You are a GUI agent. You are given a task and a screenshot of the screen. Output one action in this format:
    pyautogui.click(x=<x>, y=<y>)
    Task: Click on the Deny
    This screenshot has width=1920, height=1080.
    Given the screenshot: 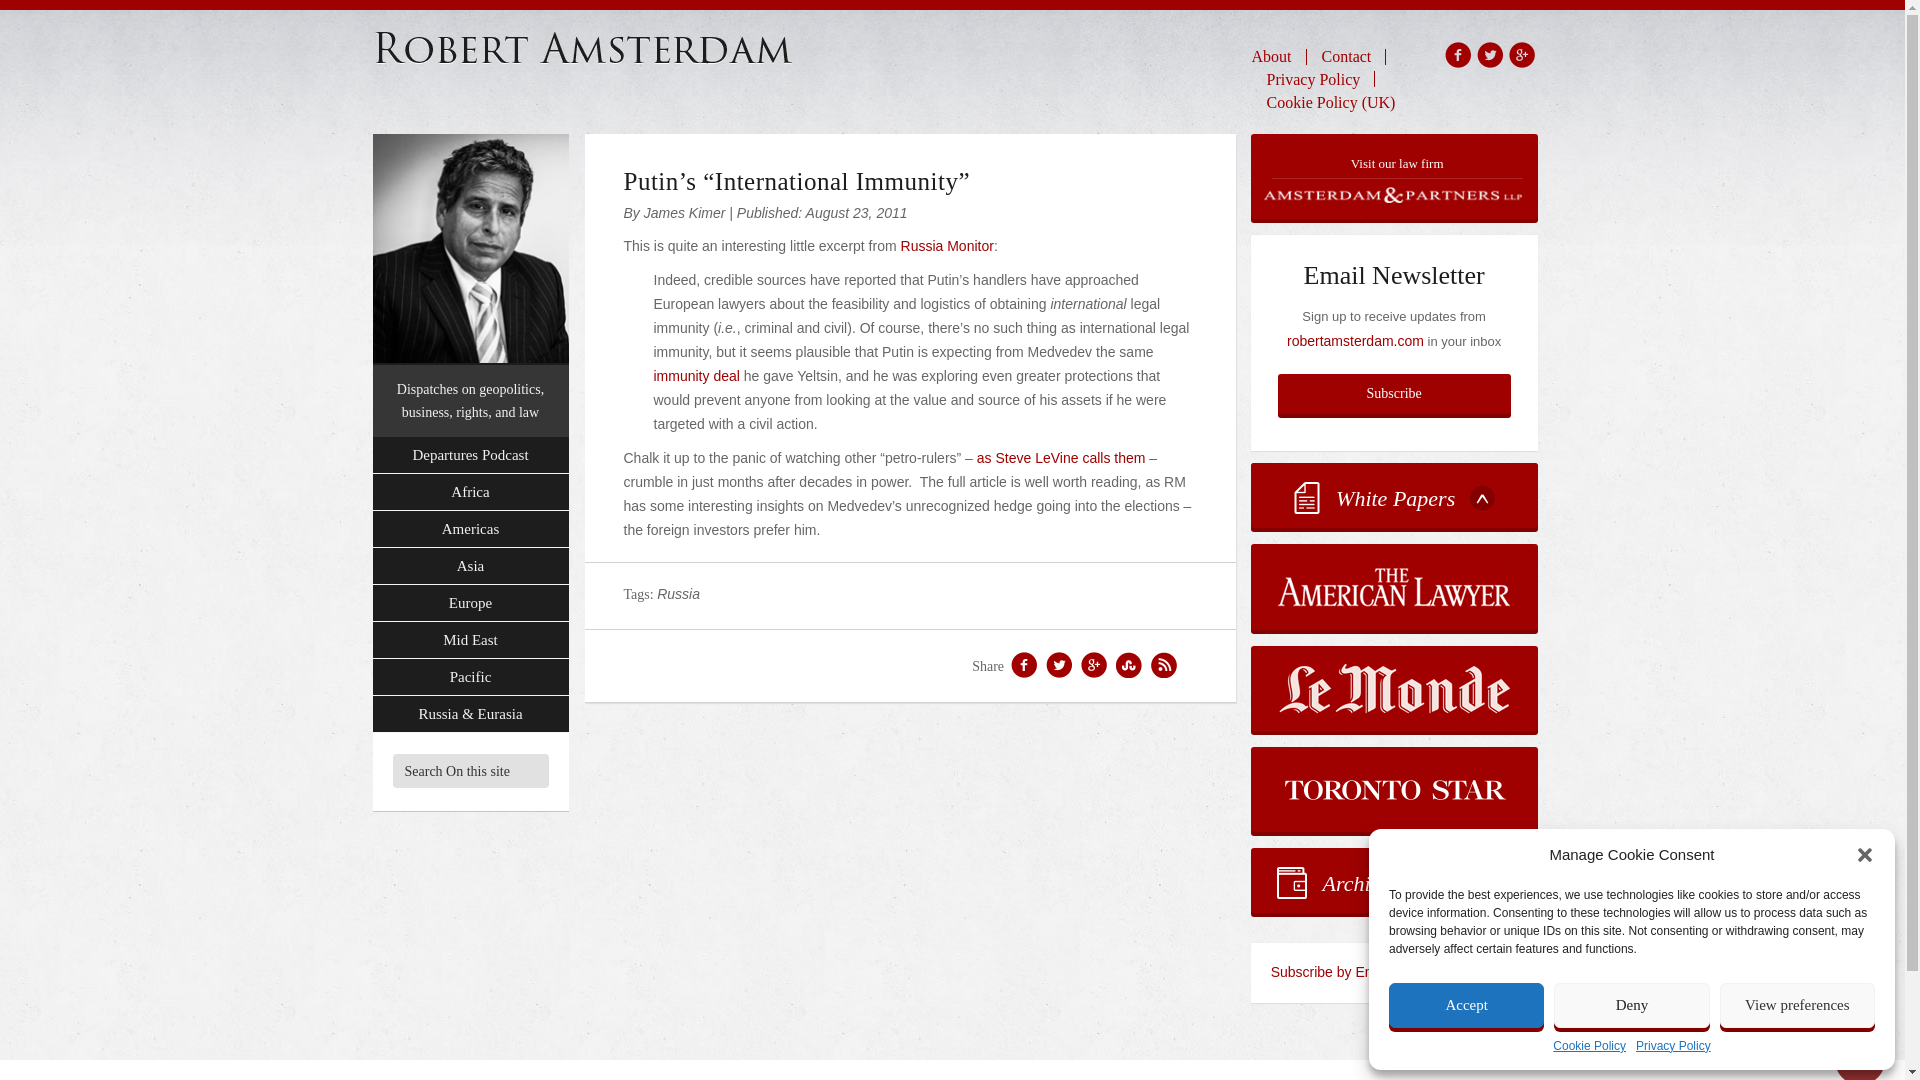 What is the action you would take?
    pyautogui.click(x=1630, y=1005)
    